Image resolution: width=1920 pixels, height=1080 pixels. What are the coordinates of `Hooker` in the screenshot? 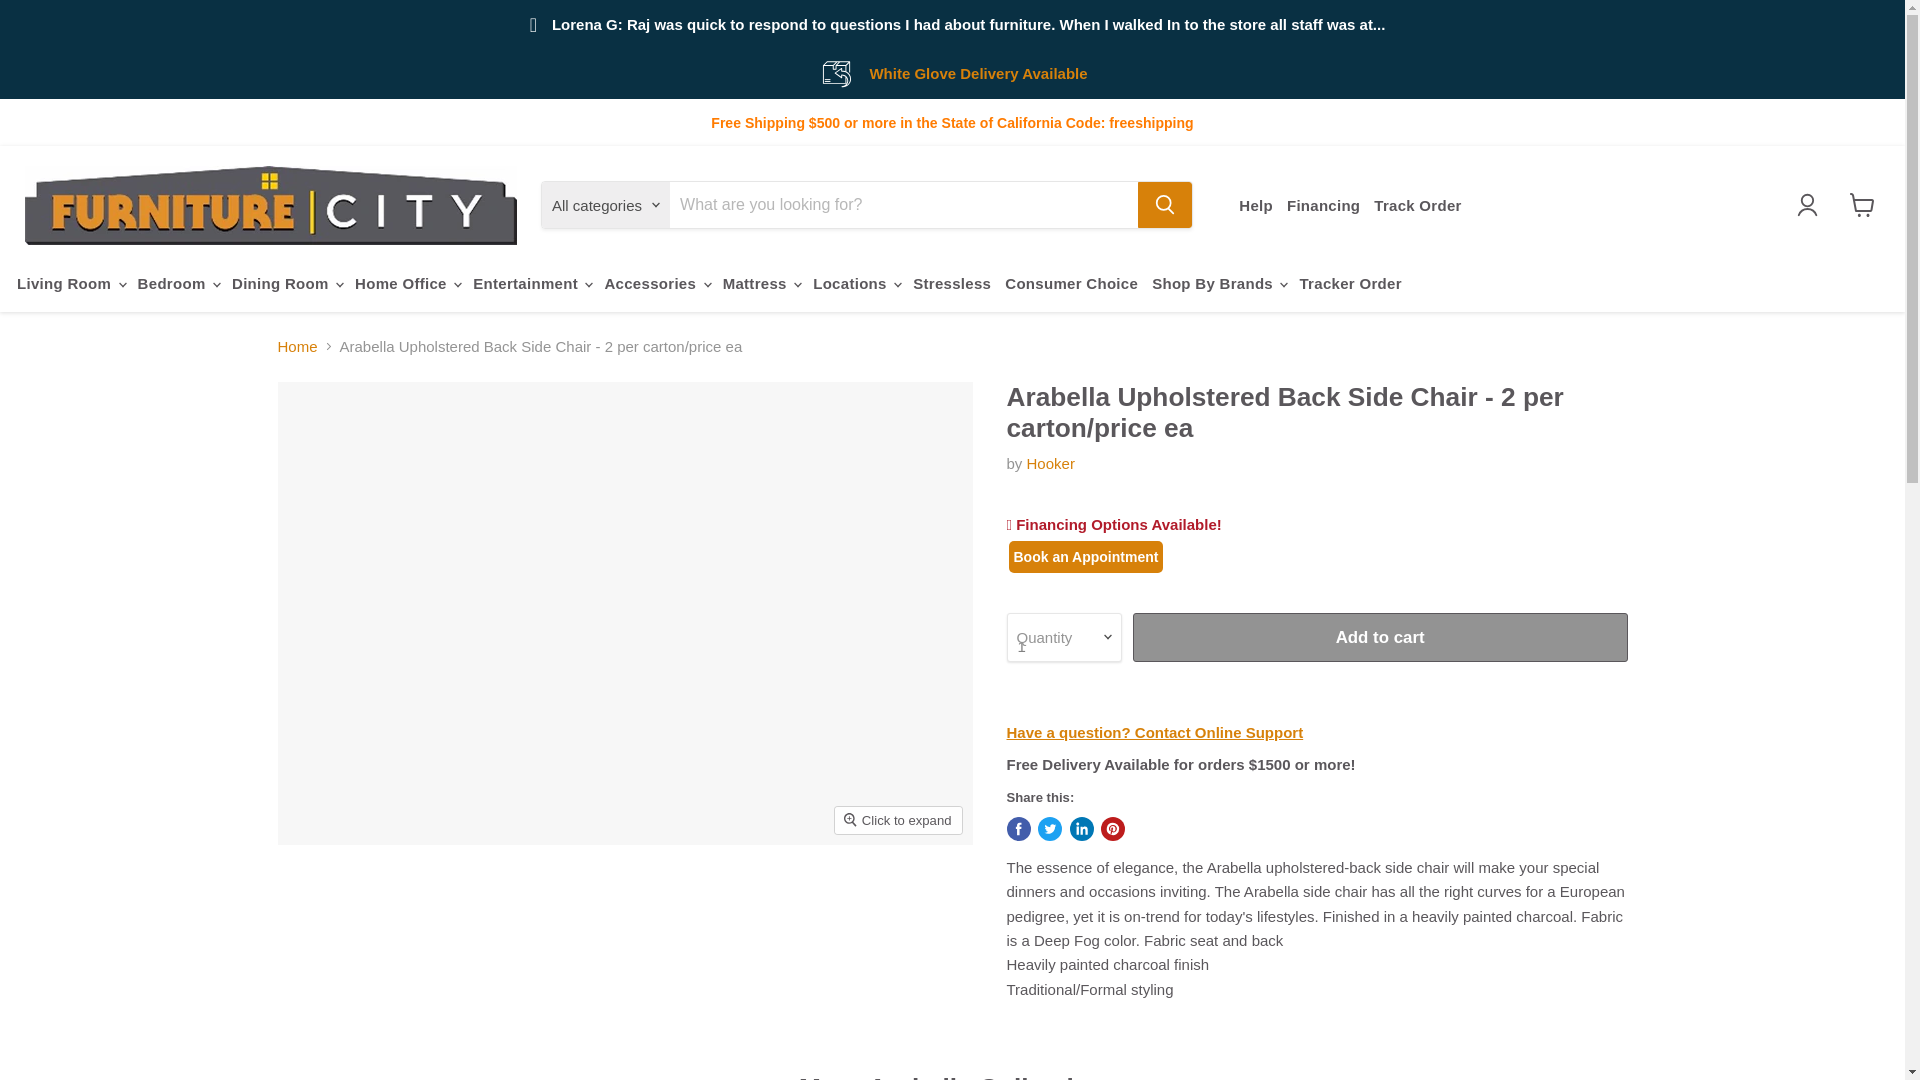 It's located at (1051, 462).